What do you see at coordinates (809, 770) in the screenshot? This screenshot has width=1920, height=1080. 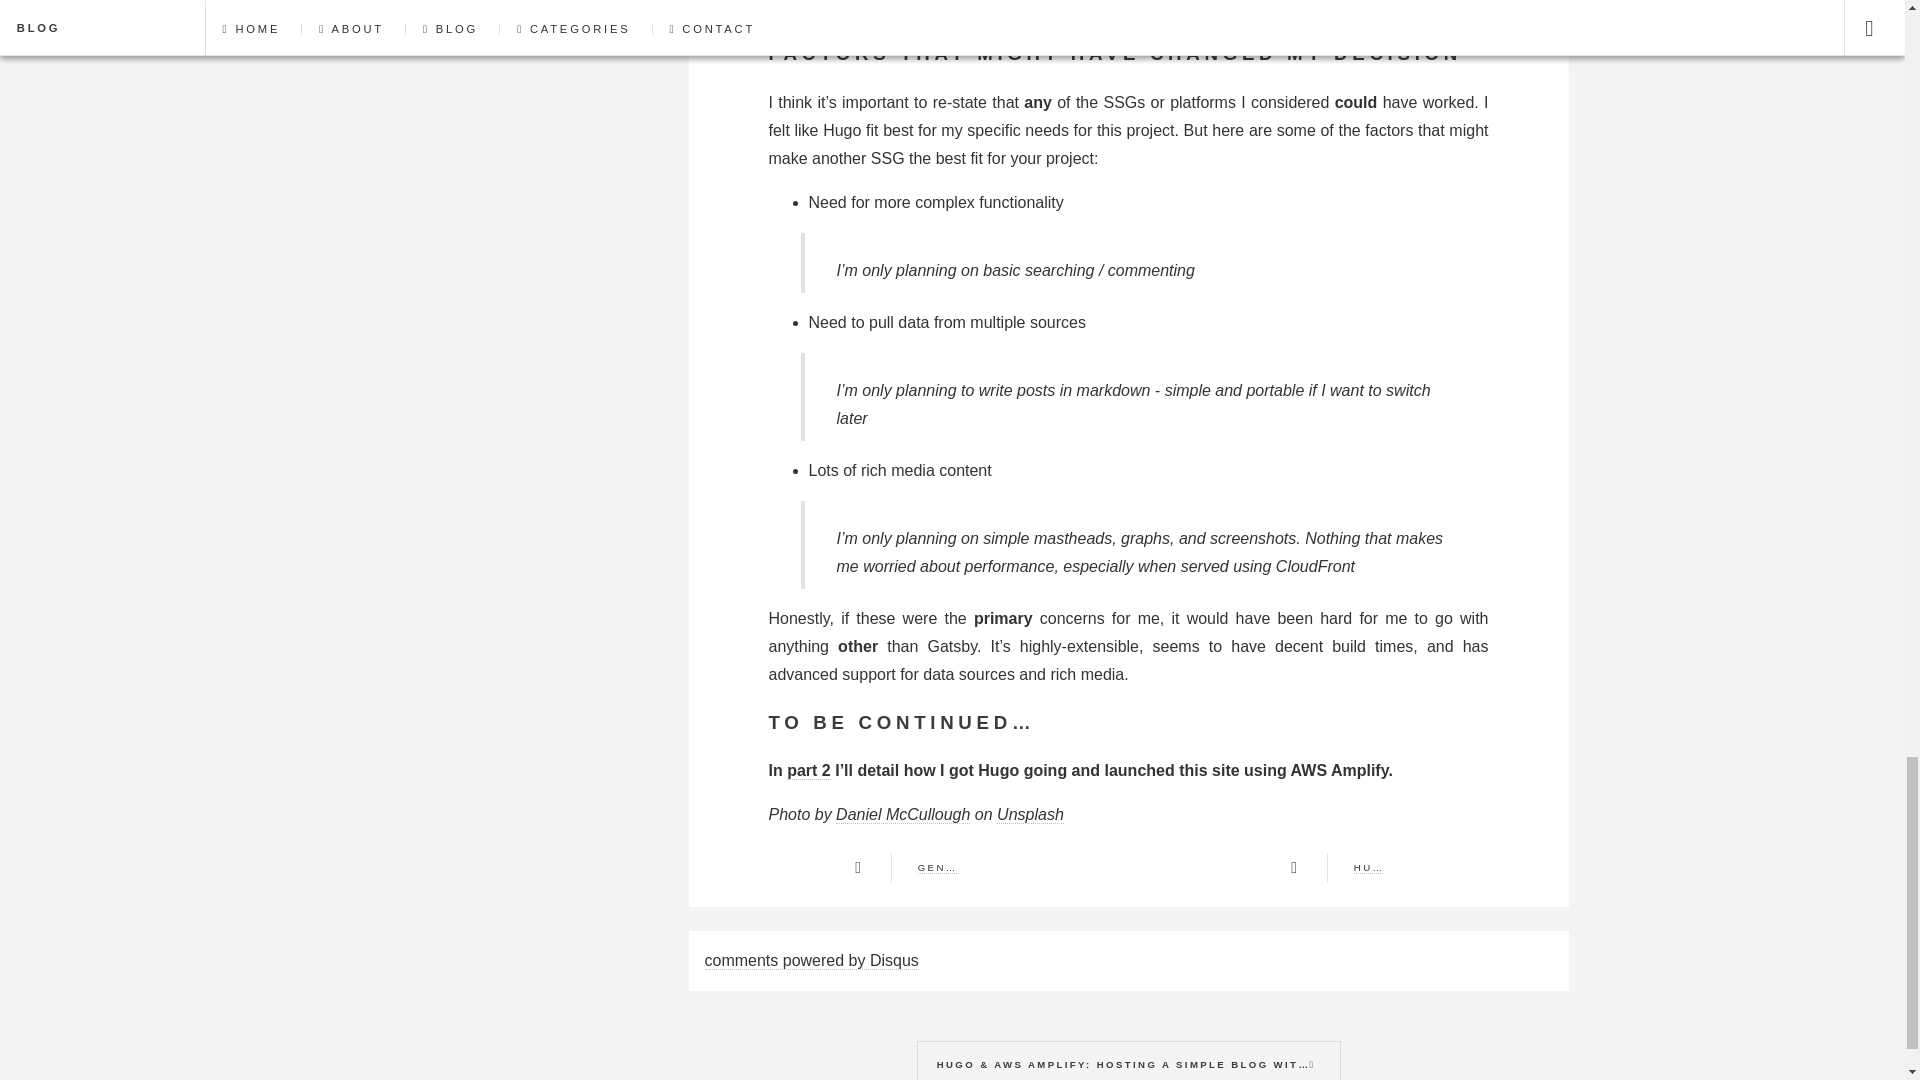 I see `part 2` at bounding box center [809, 770].